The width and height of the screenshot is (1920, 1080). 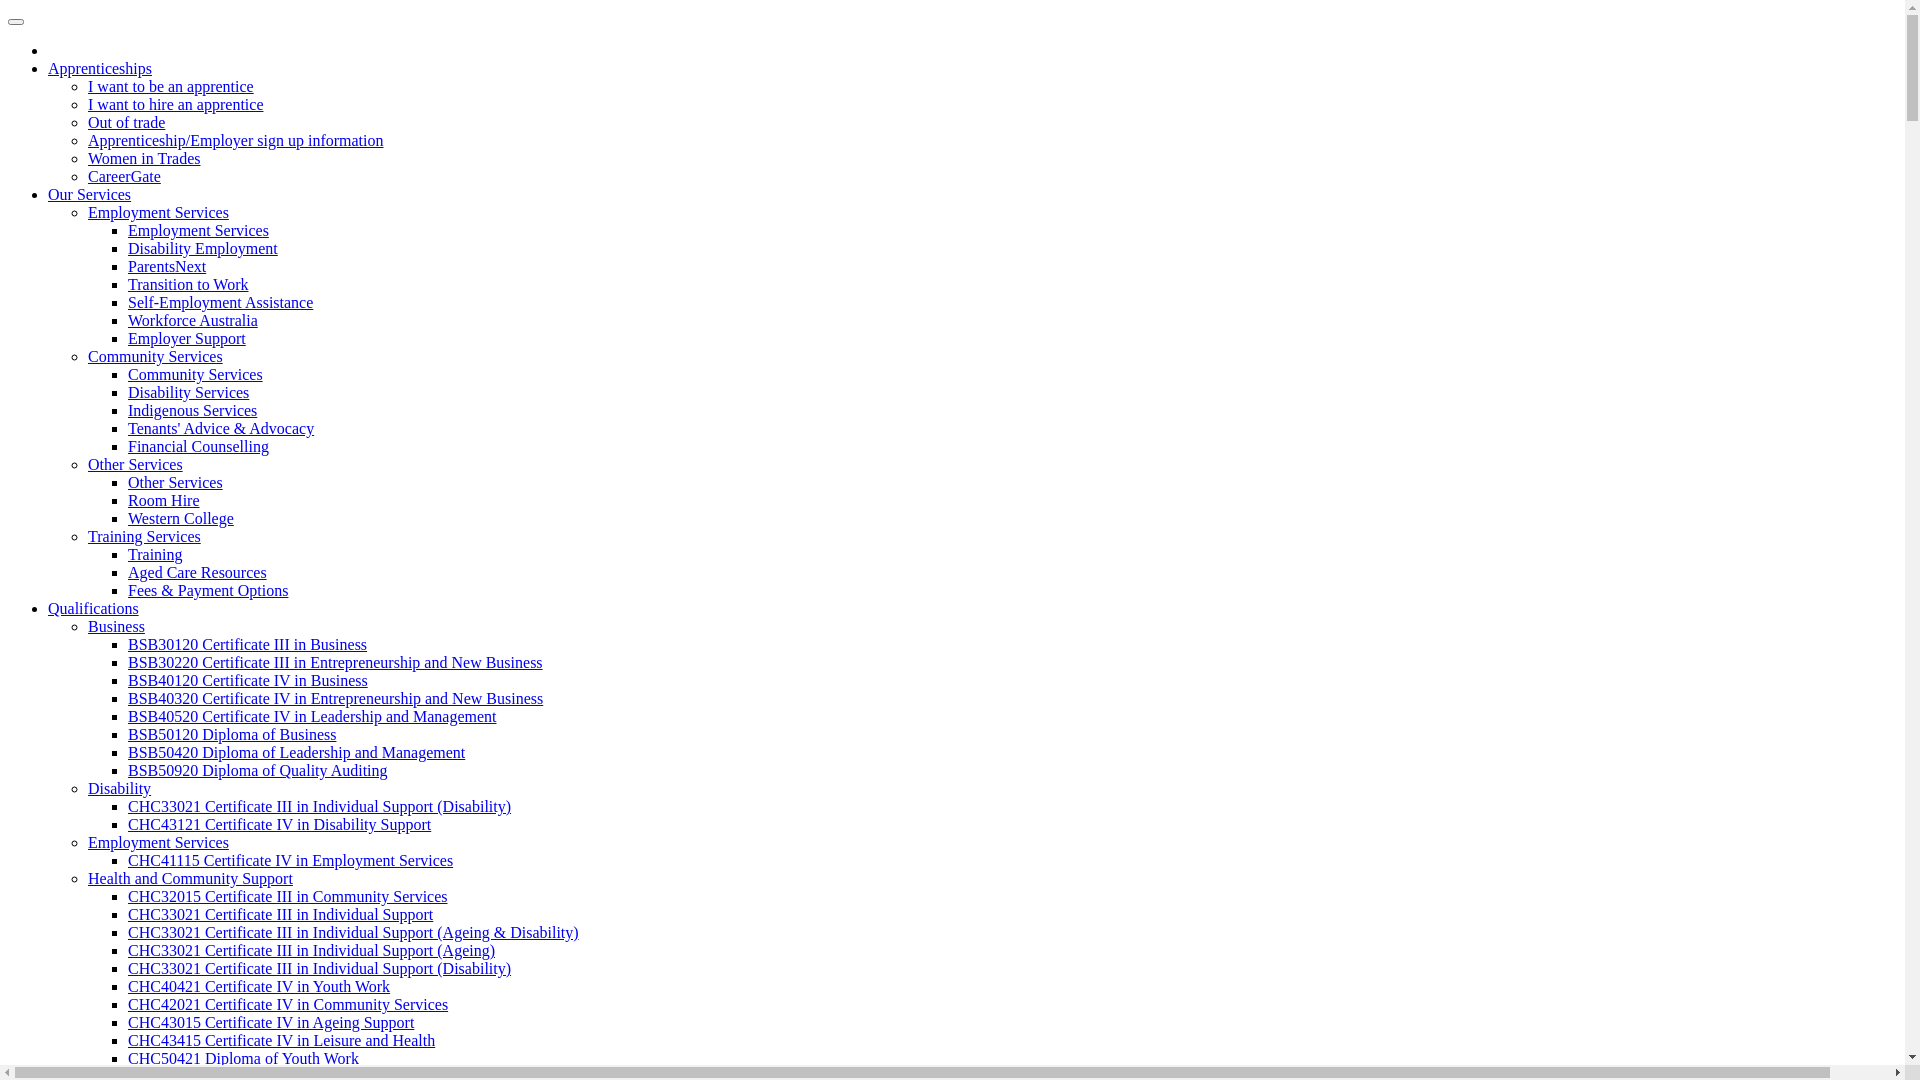 I want to click on BSB50420 Diploma of Leadership and Management, so click(x=296, y=752).